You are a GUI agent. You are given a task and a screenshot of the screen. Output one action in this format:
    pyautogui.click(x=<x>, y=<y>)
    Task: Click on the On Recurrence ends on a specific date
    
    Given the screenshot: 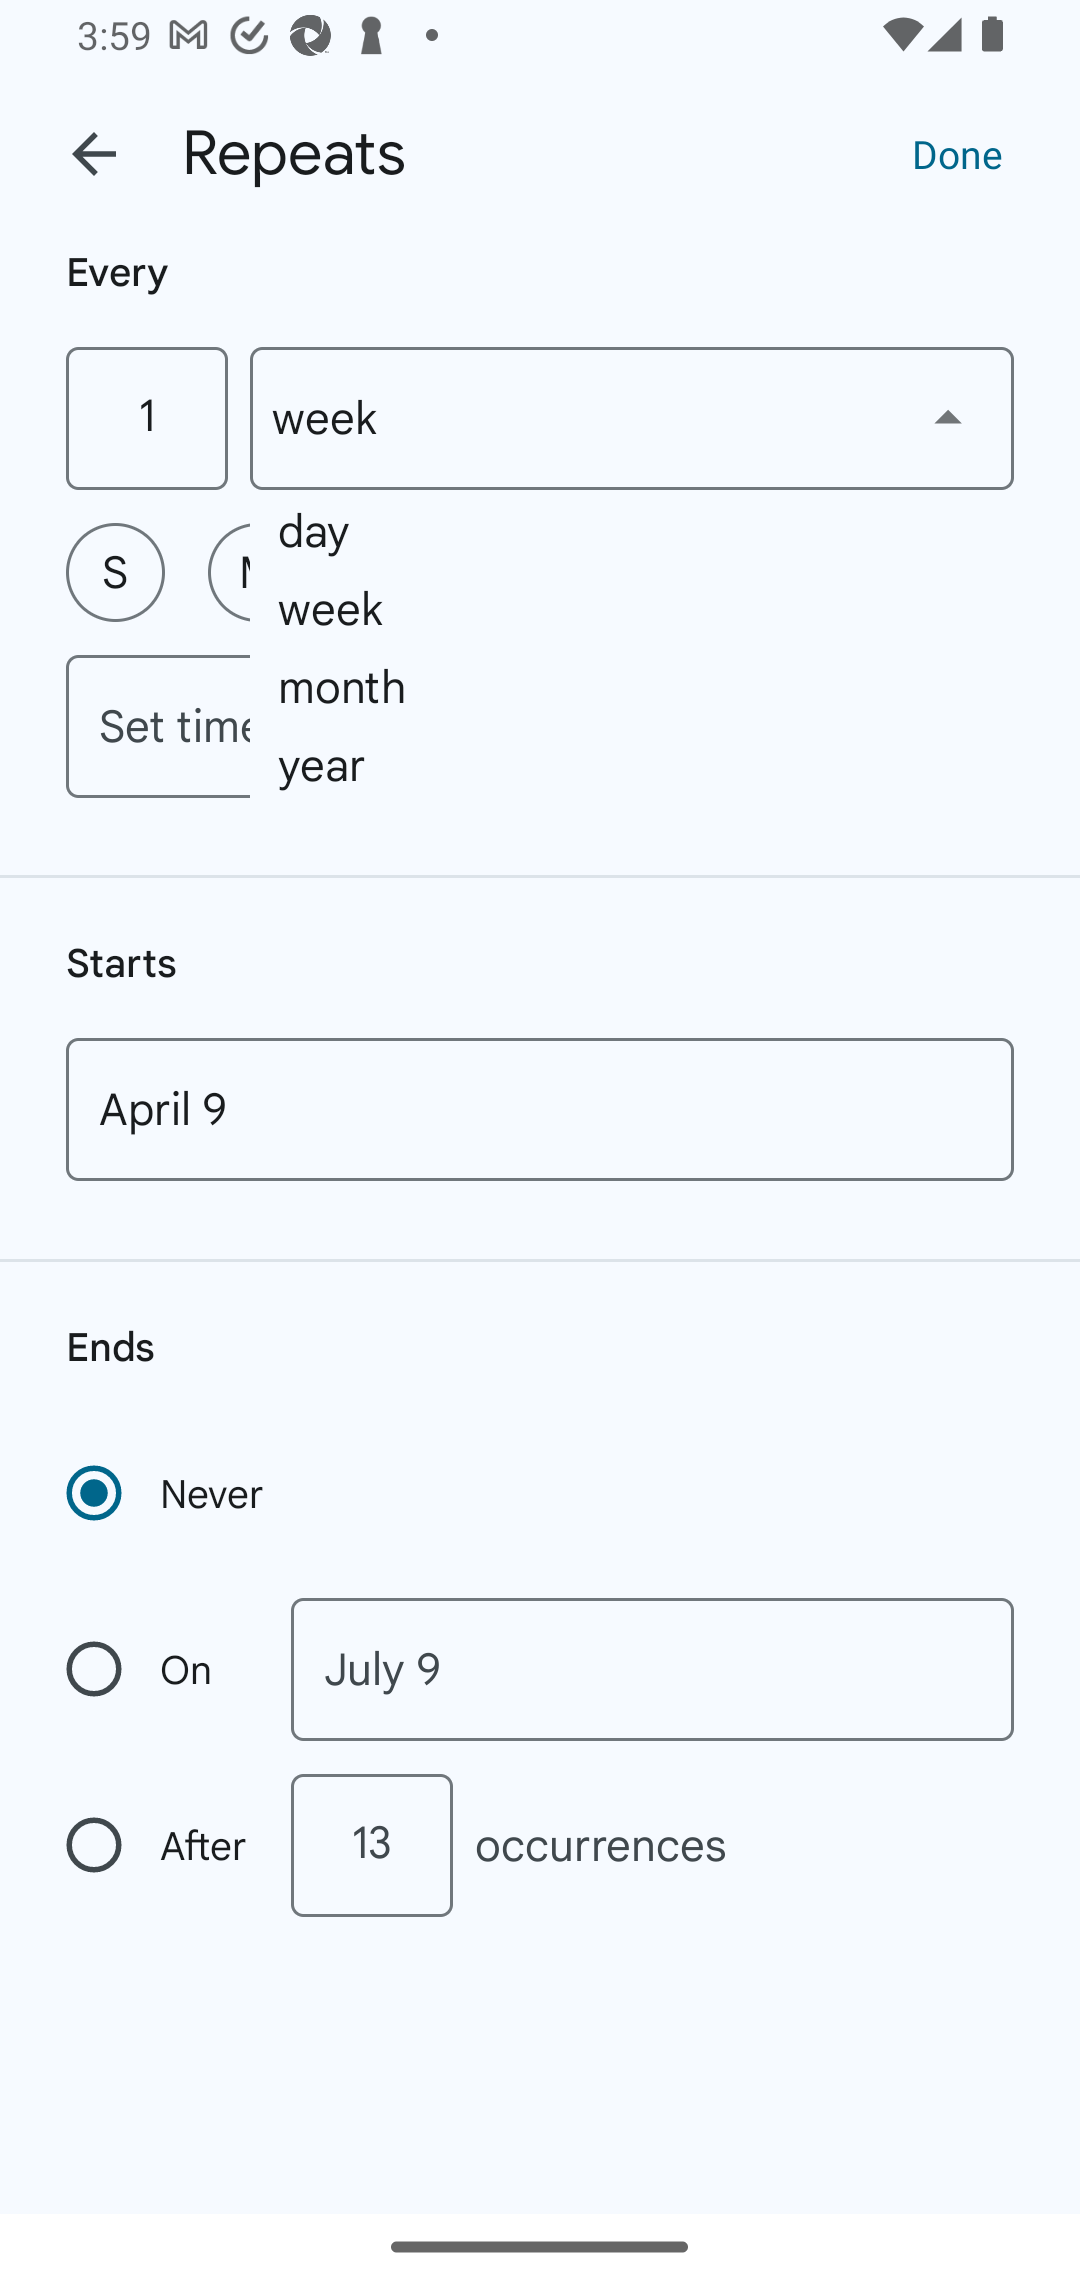 What is the action you would take?
    pyautogui.click(x=158, y=1670)
    